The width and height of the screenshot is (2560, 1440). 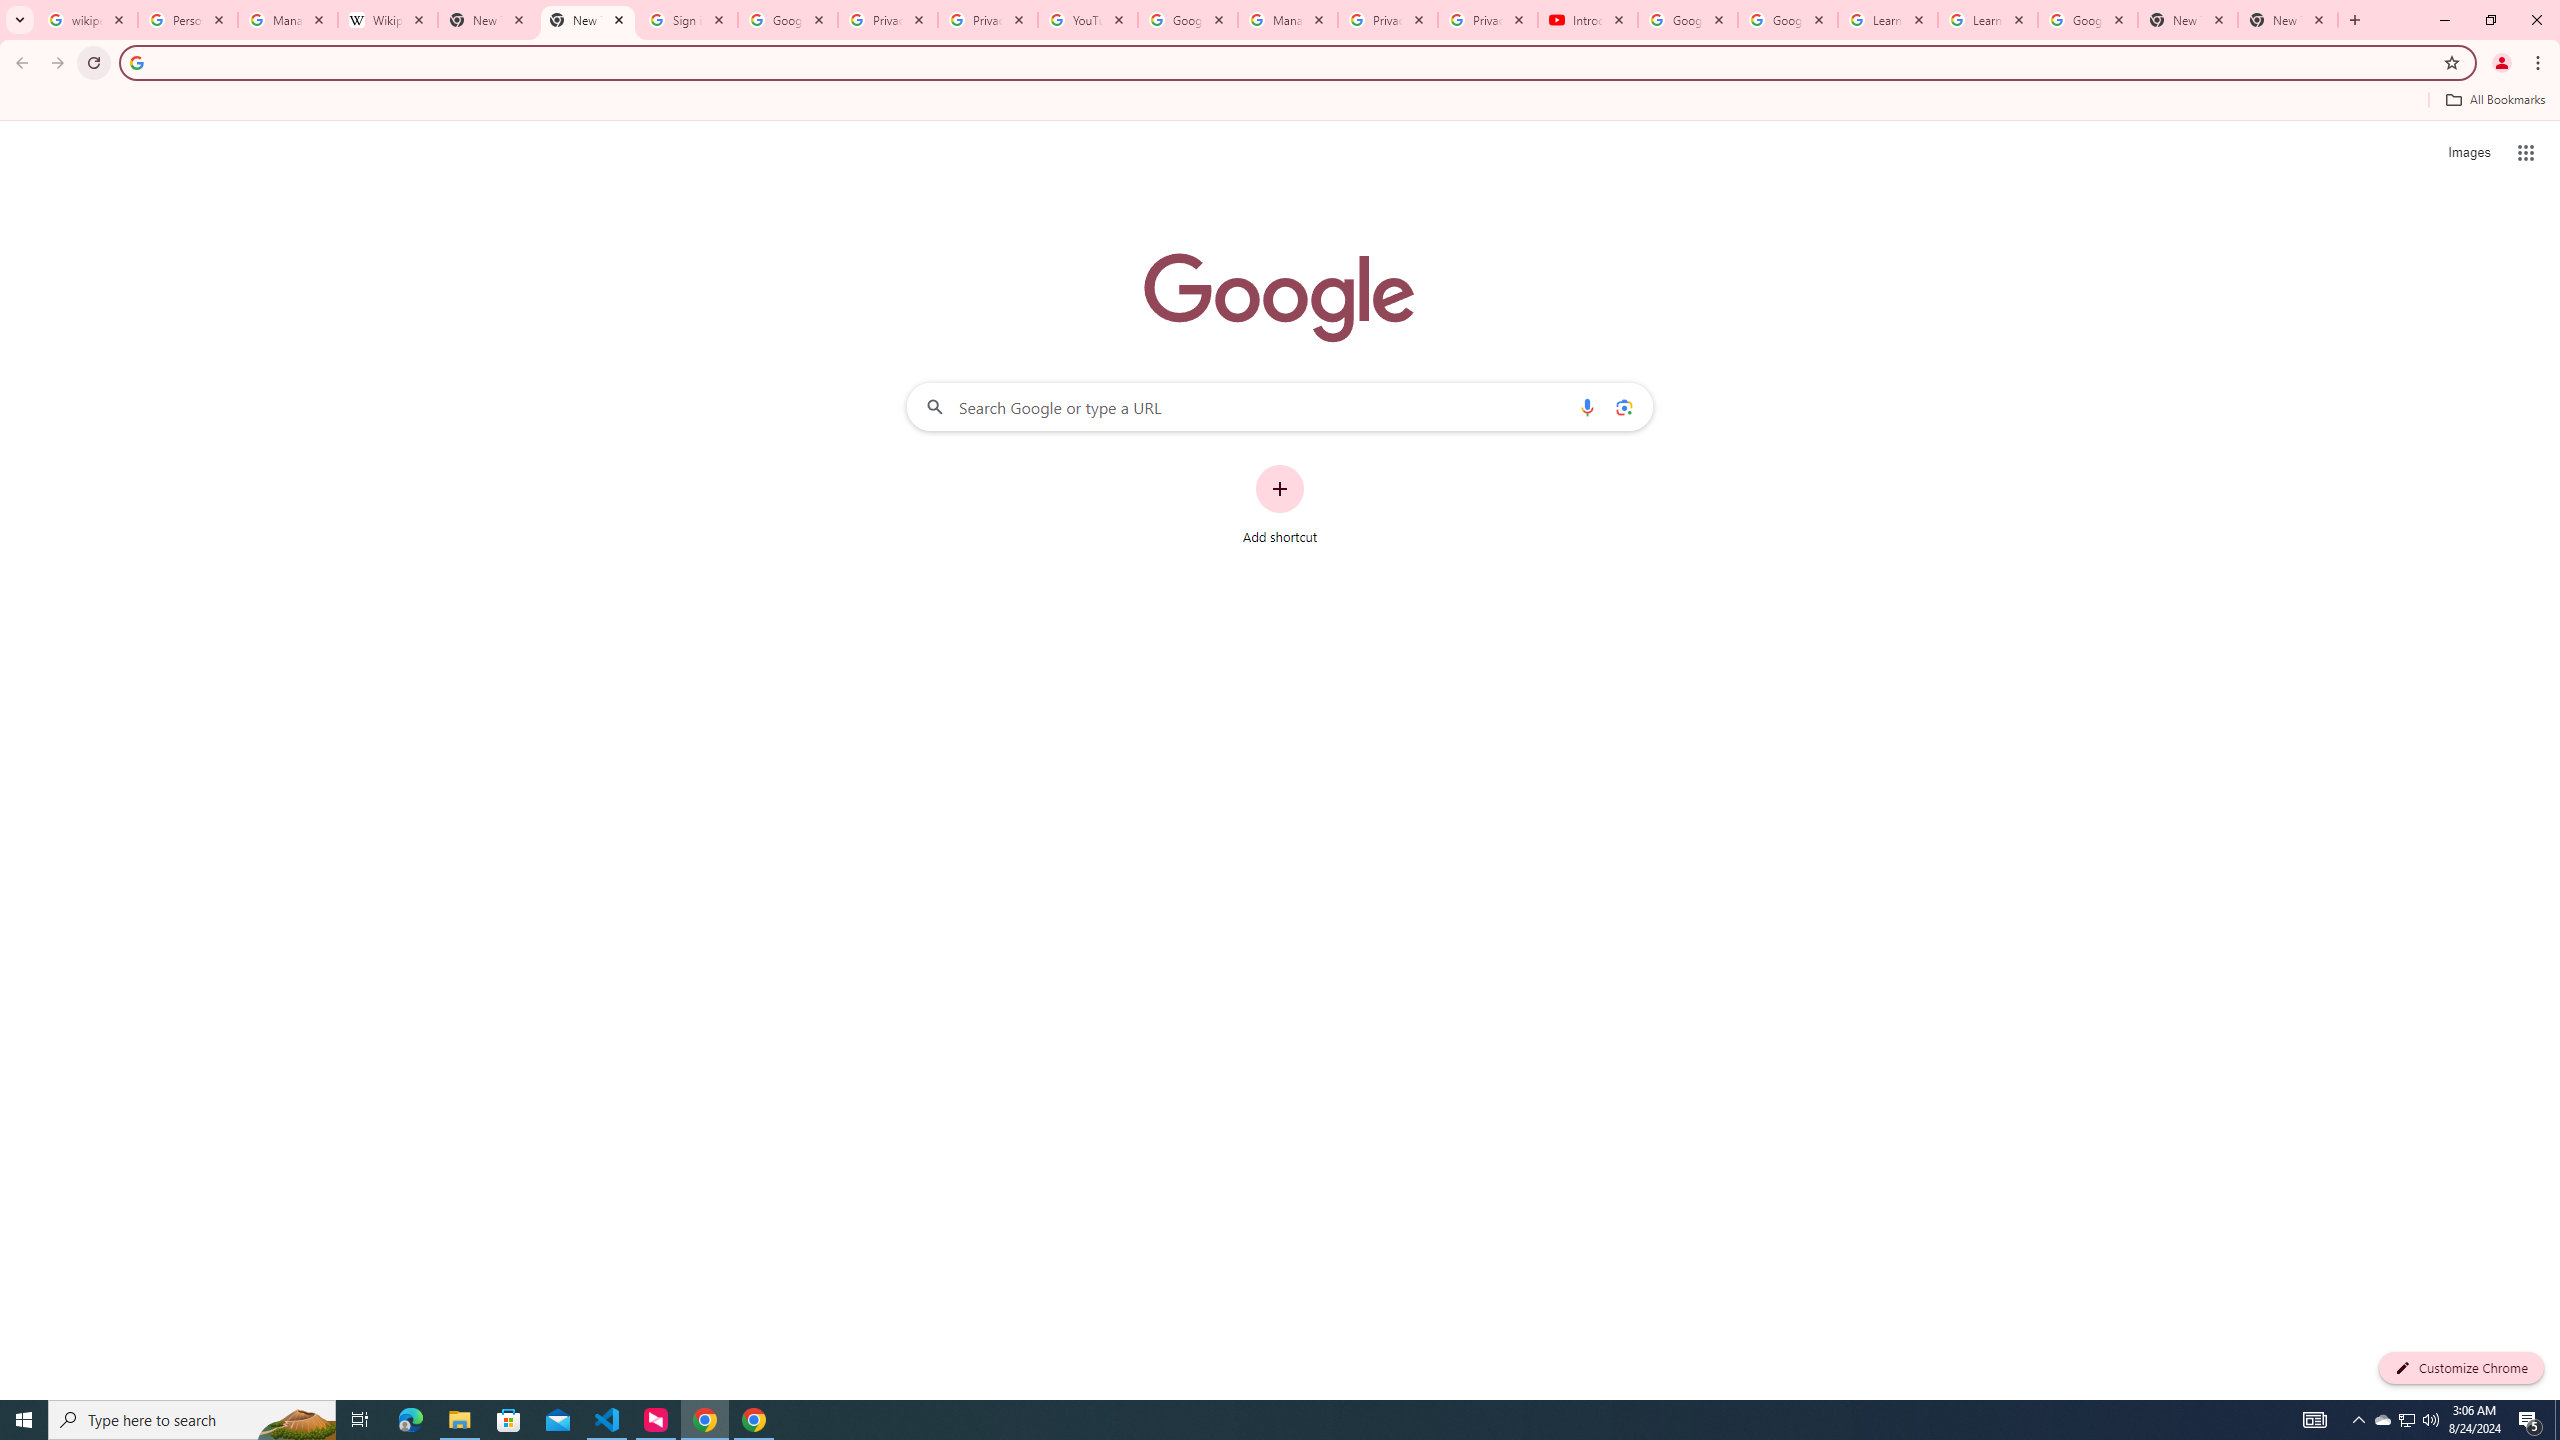 I want to click on Google Account Help, so click(x=1686, y=20).